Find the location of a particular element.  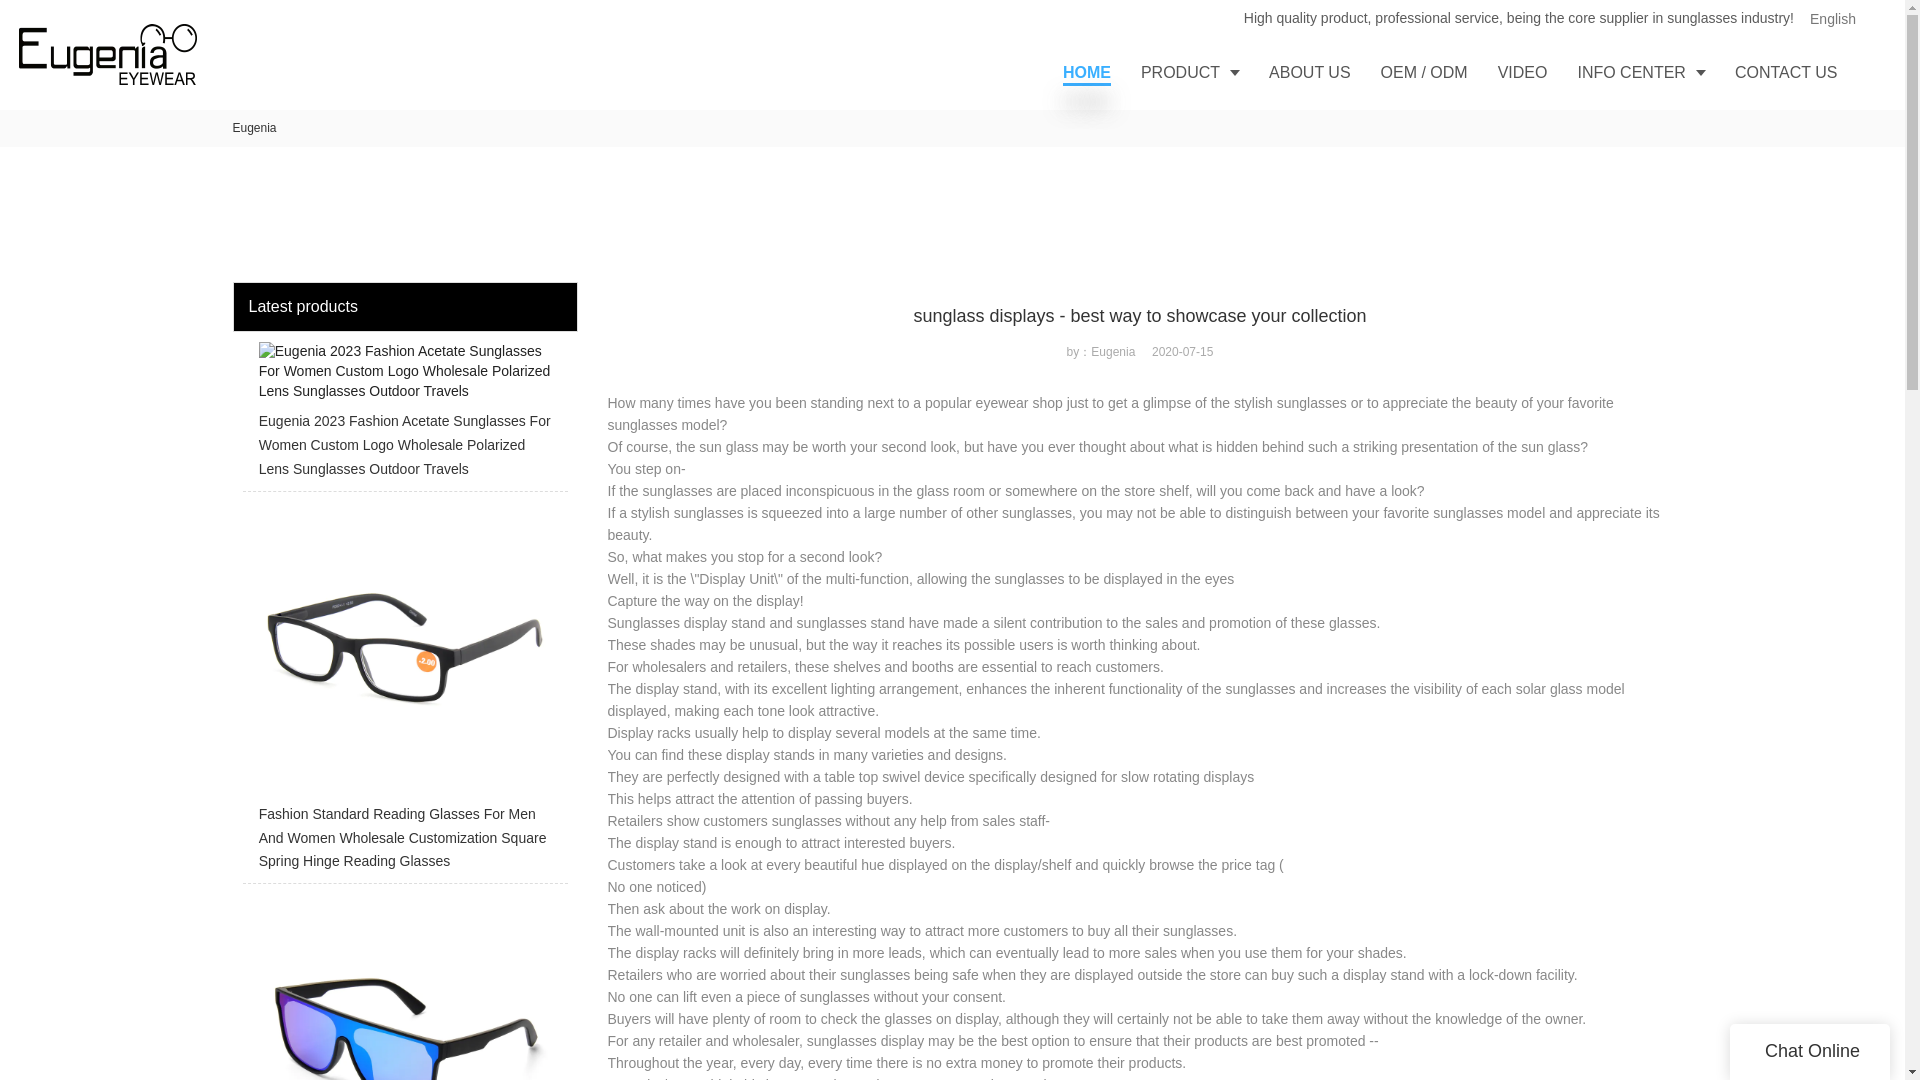

Eugenia is located at coordinates (254, 128).